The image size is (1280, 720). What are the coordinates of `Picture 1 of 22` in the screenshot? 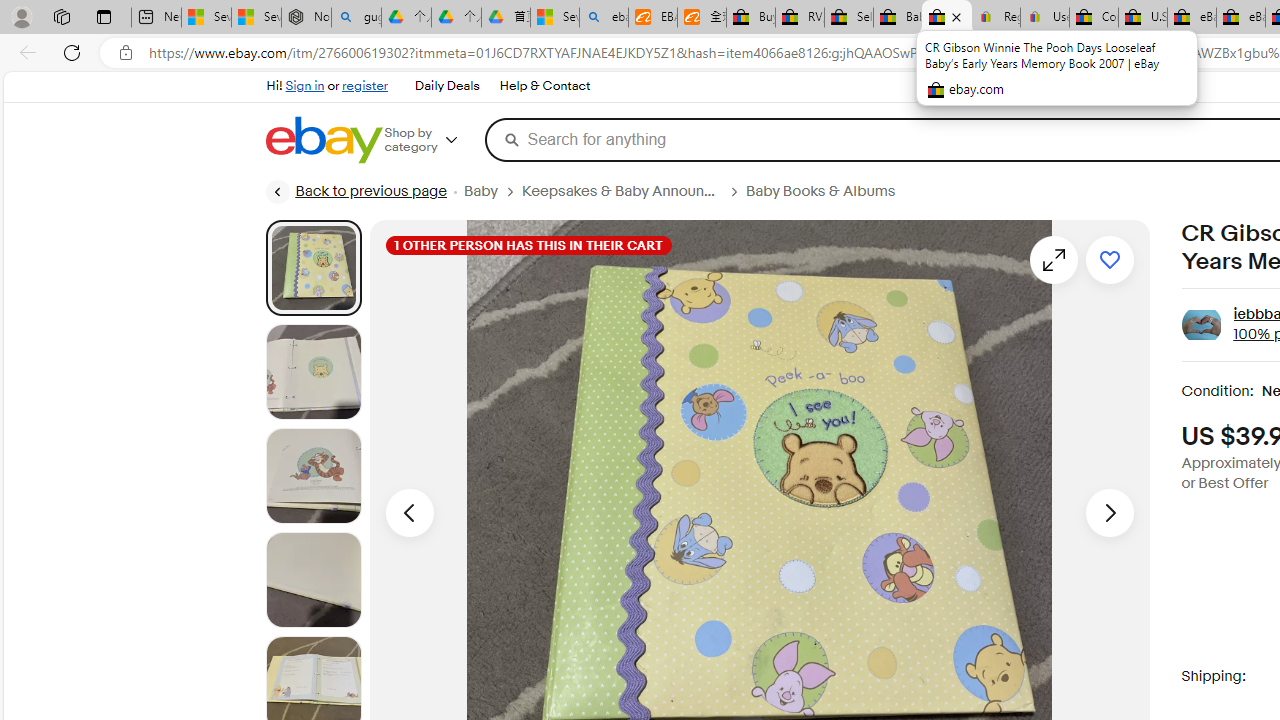 It's located at (313, 267).